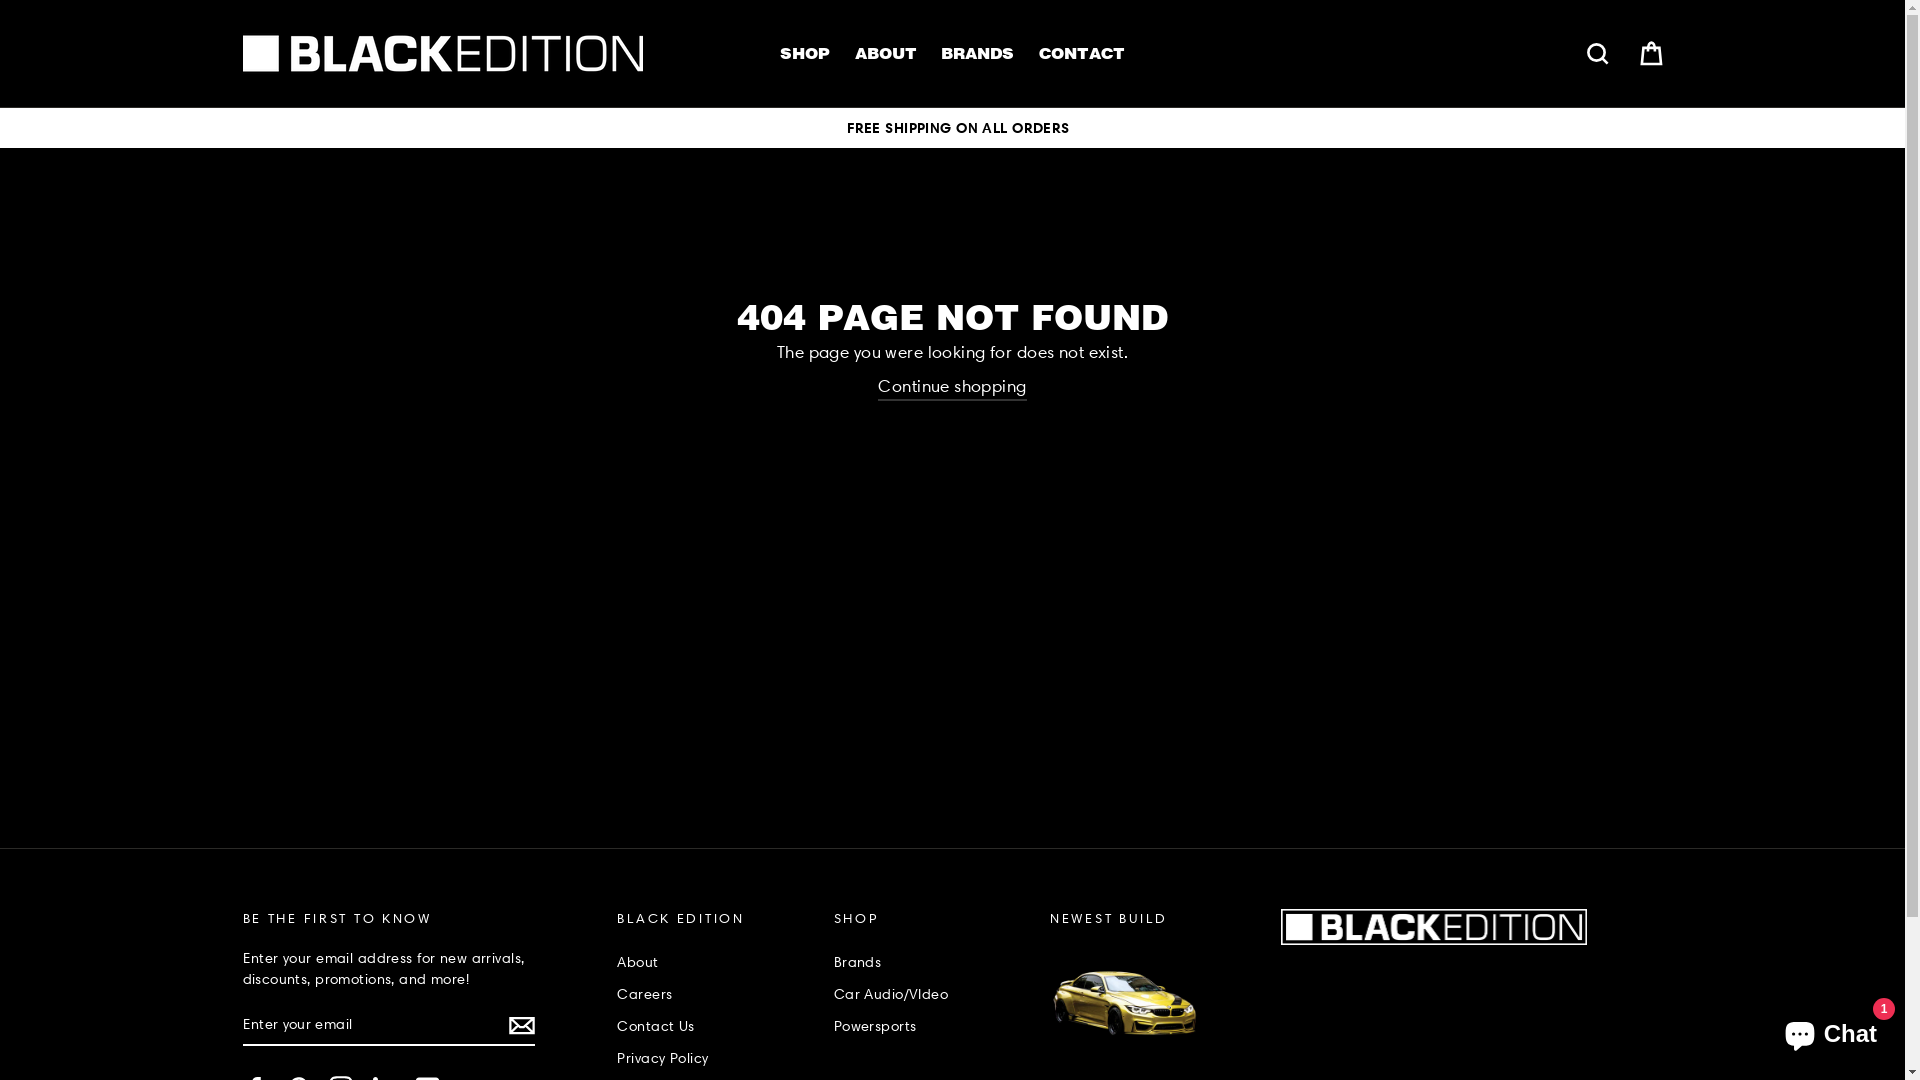  I want to click on Shopify online store chat, so click(1830, 1030).